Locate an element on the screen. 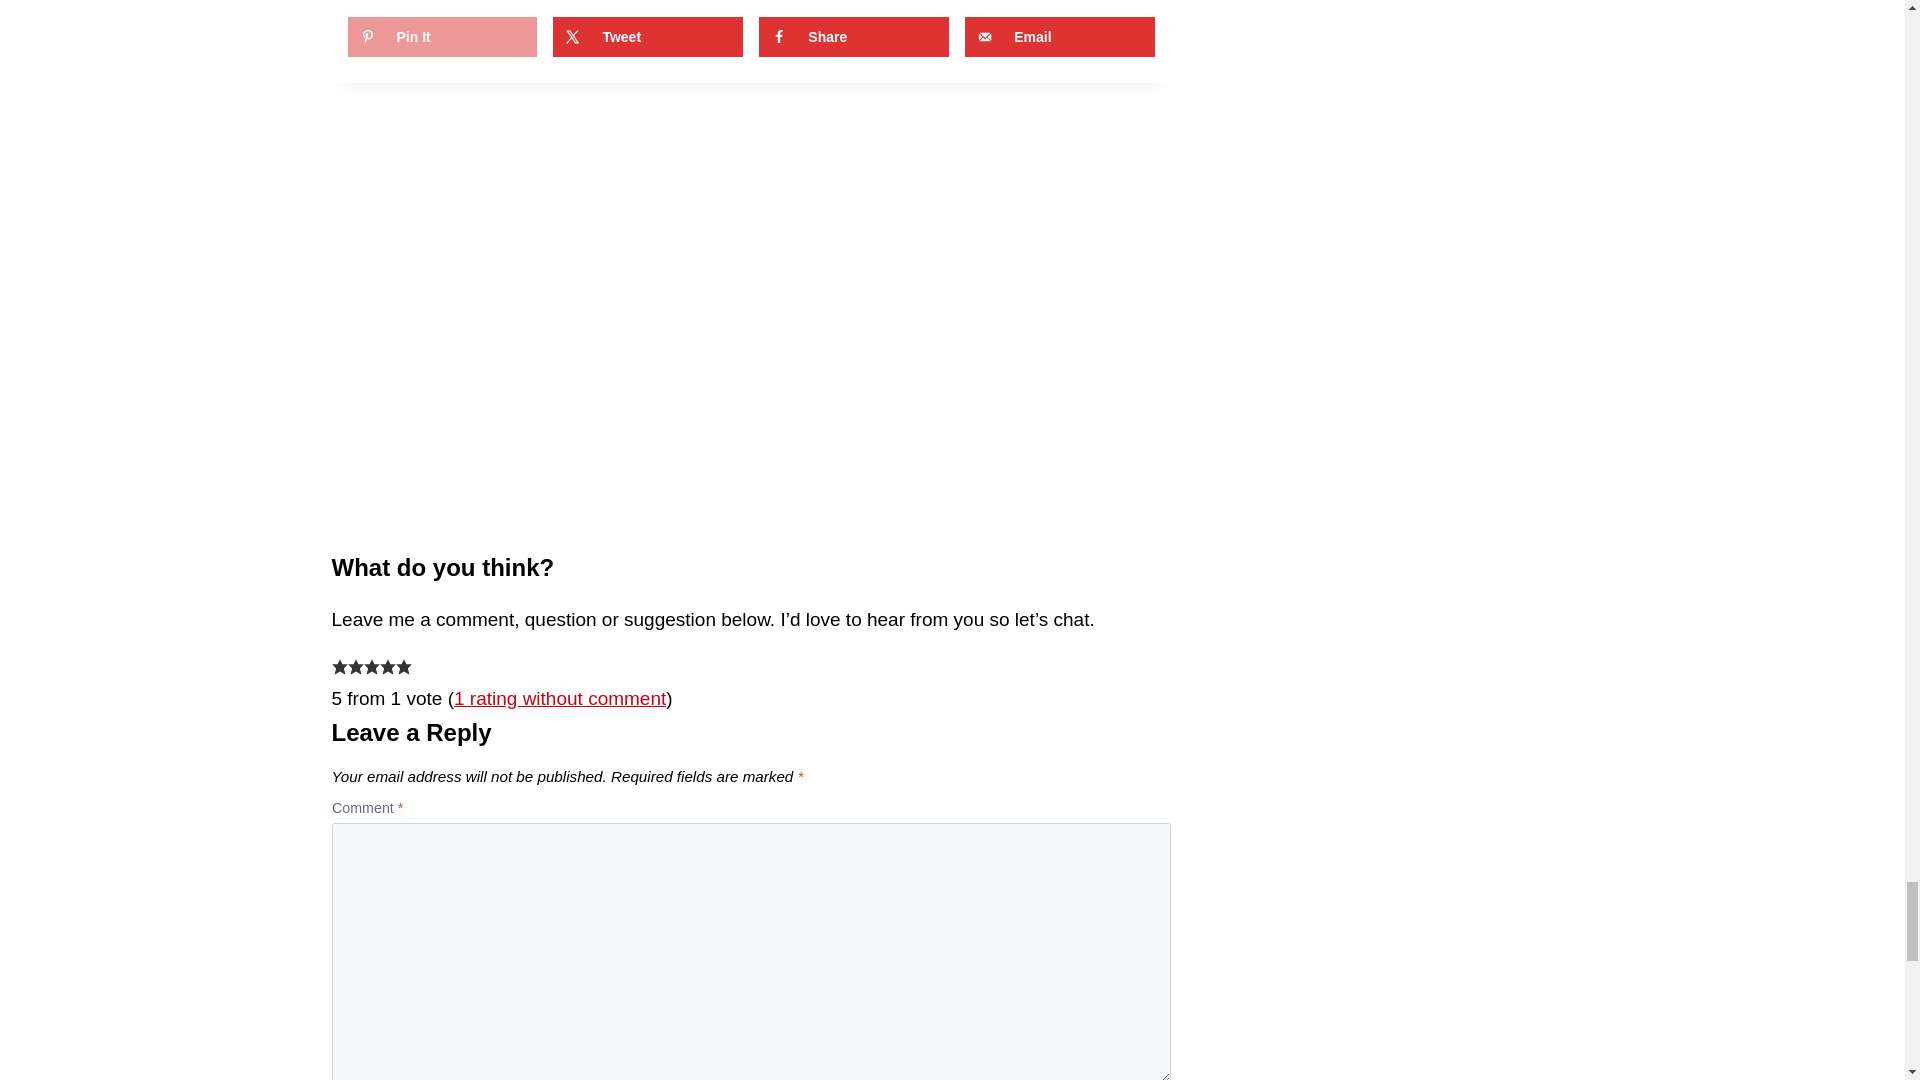 The width and height of the screenshot is (1920, 1080). Send over email is located at coordinates (1060, 37).